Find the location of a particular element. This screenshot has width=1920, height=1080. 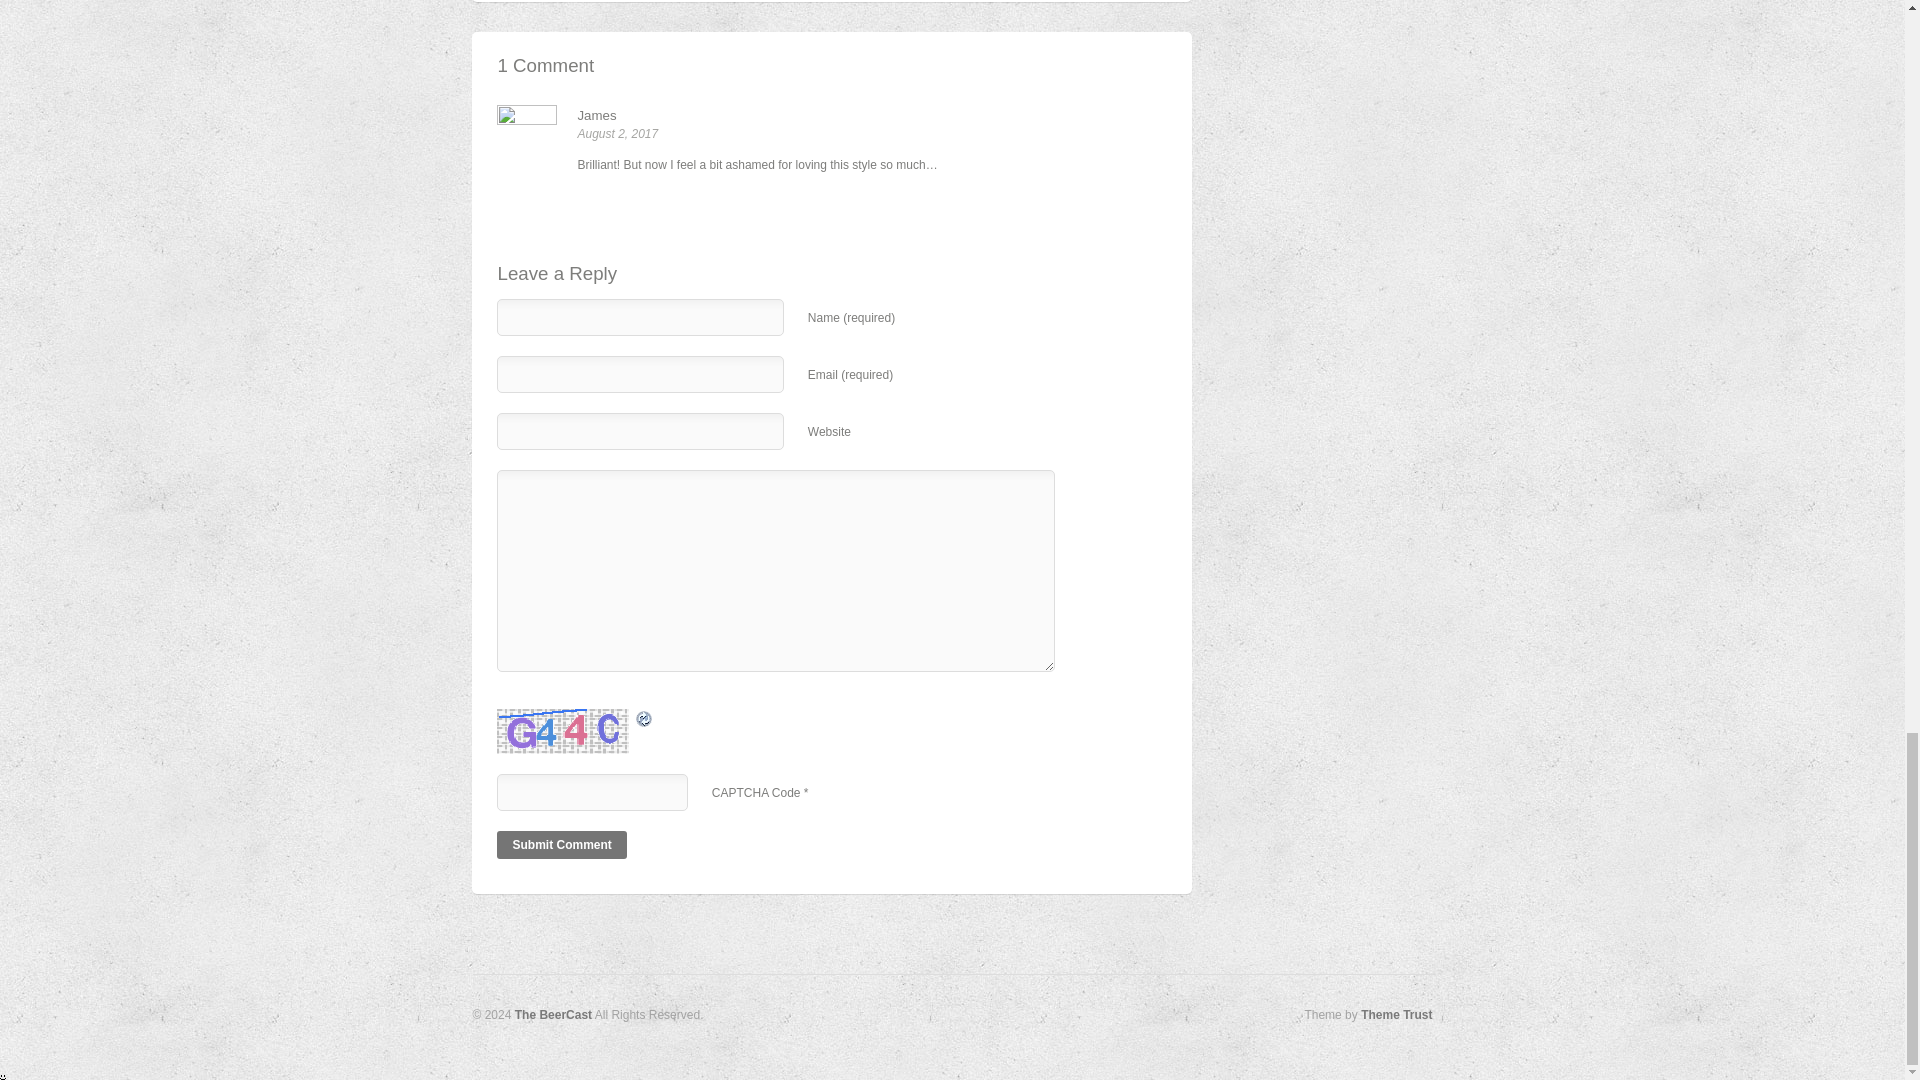

The BeerCast is located at coordinates (552, 1014).